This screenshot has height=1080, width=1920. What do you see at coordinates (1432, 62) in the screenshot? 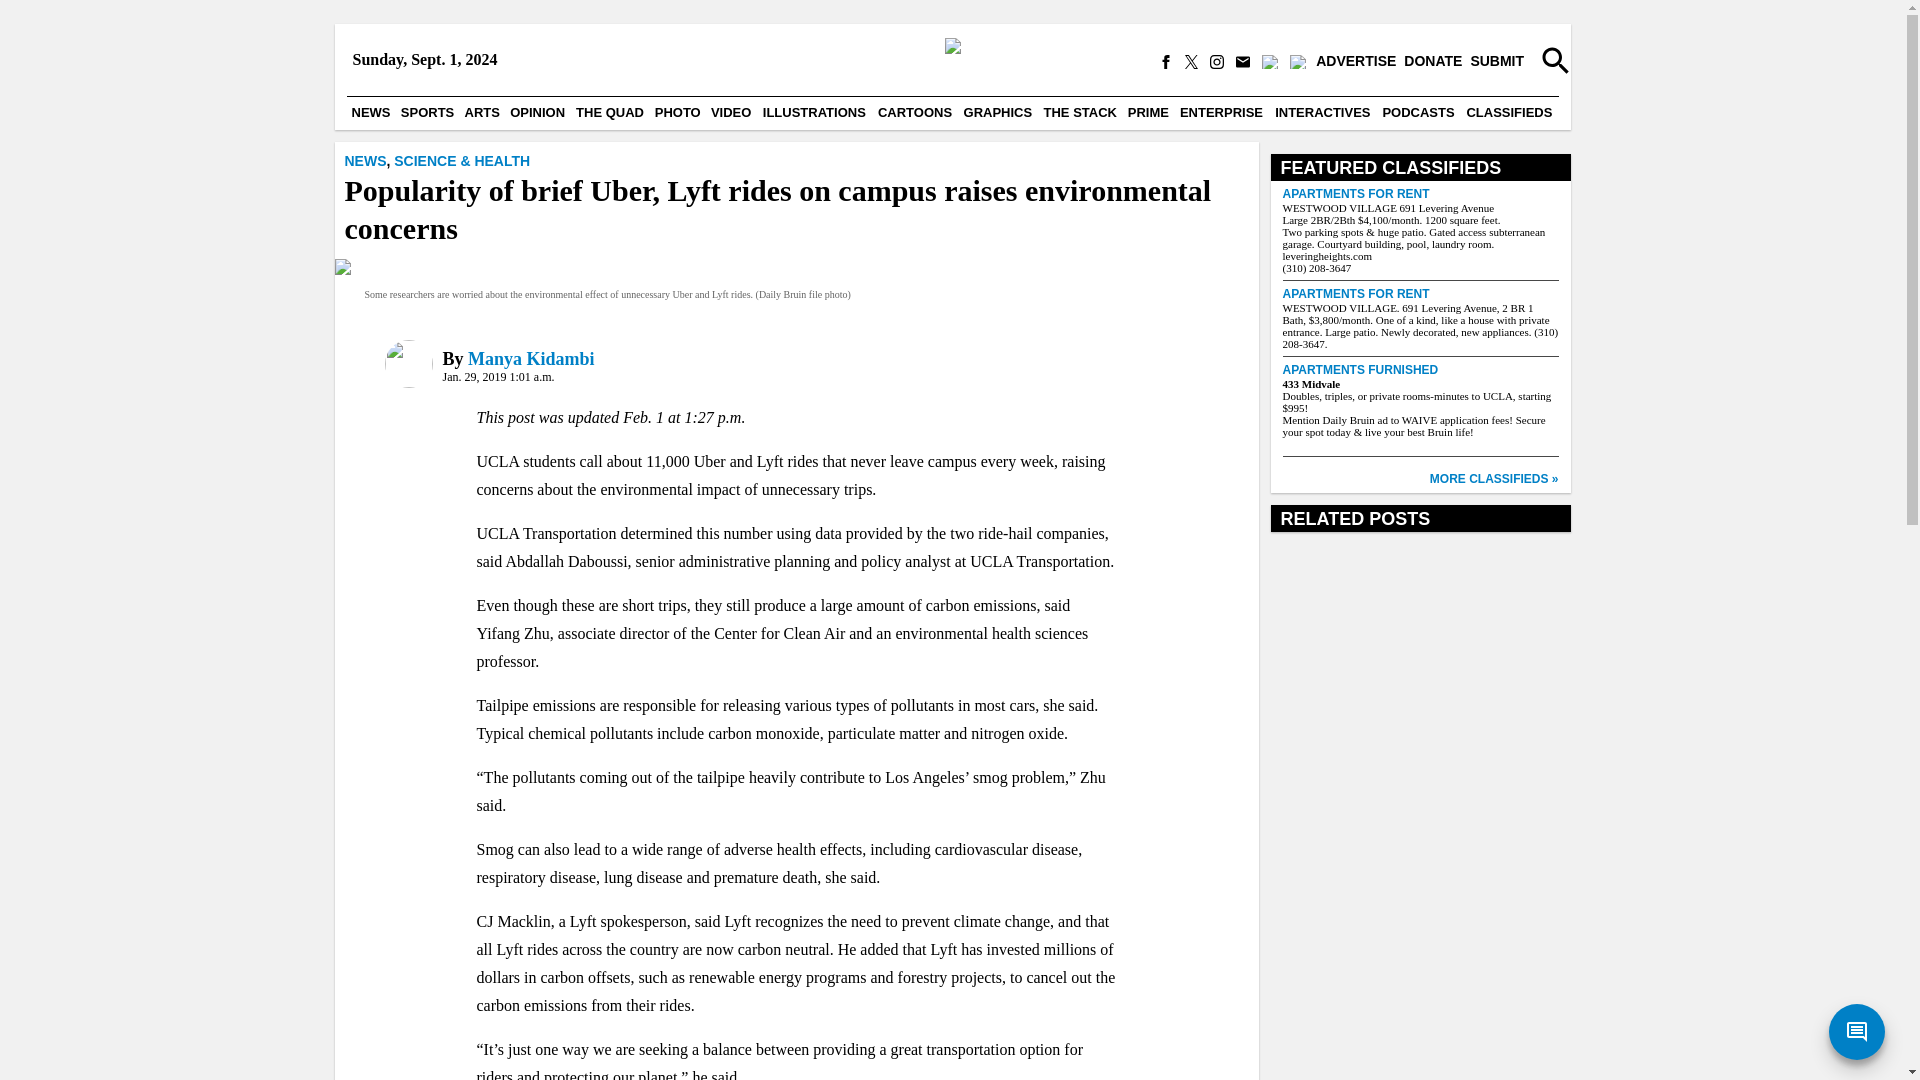
I see `DONATE` at bounding box center [1432, 62].